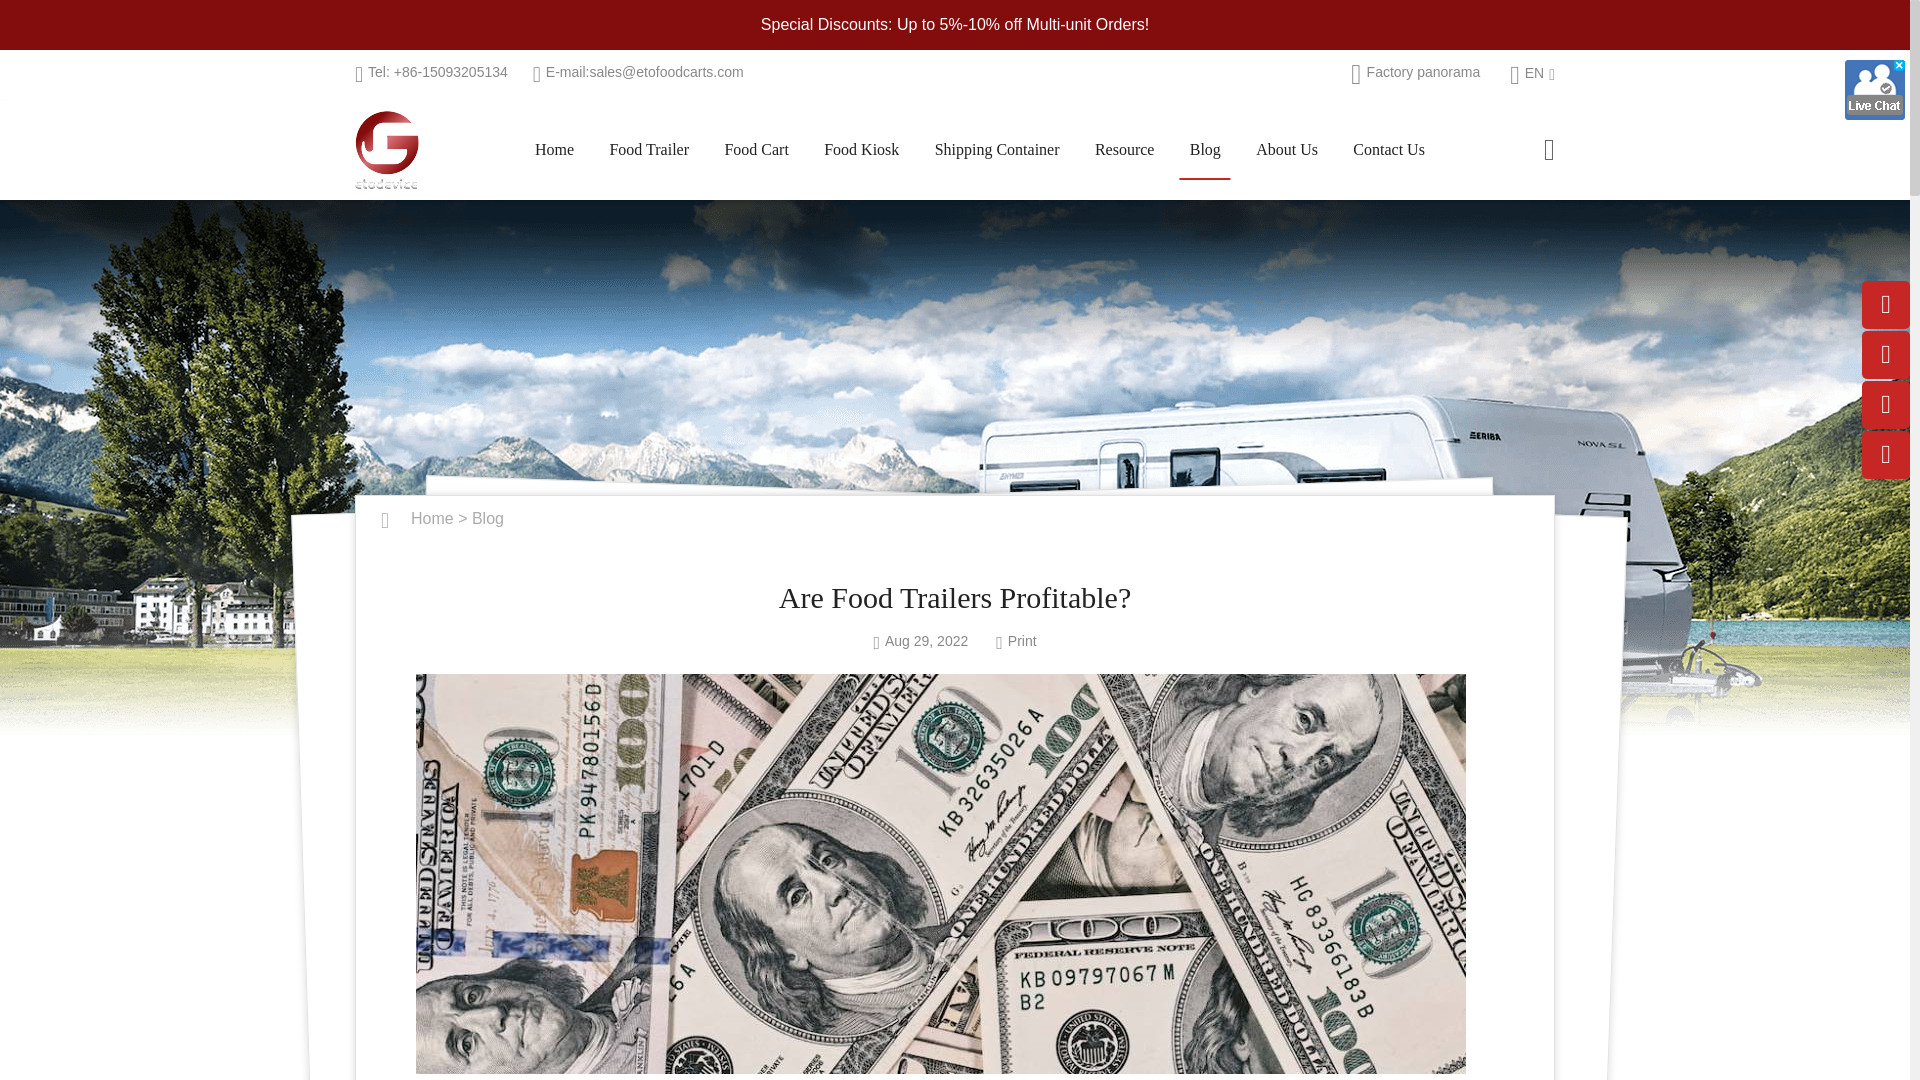 The image size is (1920, 1080). Describe the element at coordinates (648, 150) in the screenshot. I see `Food Trailer` at that location.